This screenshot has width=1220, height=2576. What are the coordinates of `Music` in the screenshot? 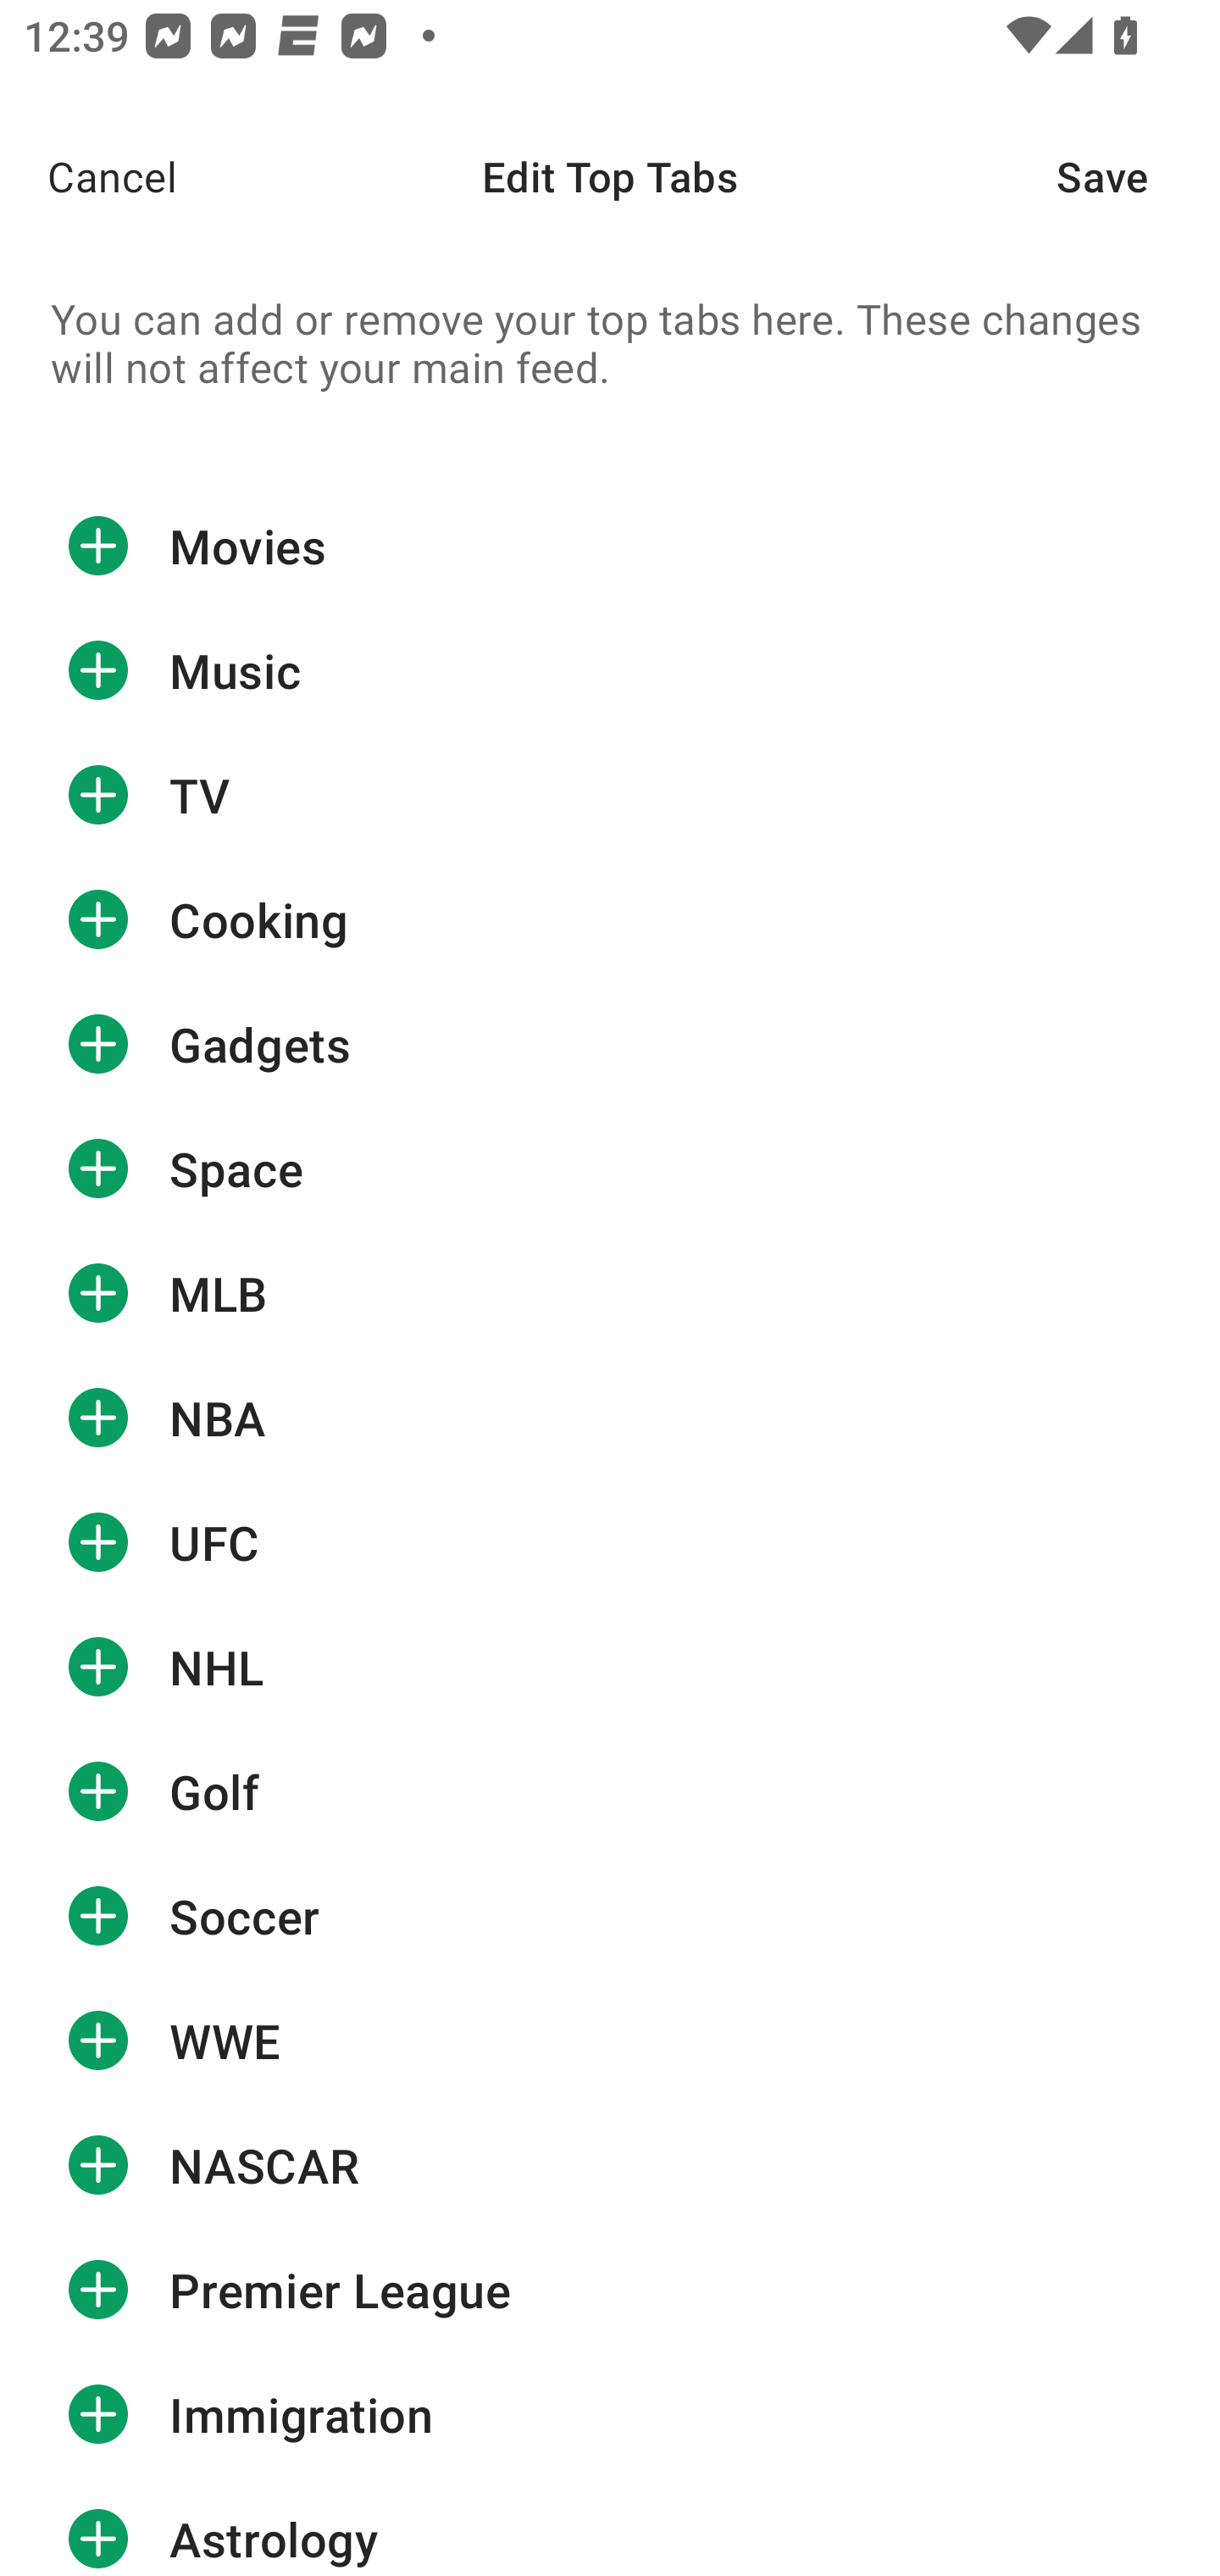 It's located at (610, 671).